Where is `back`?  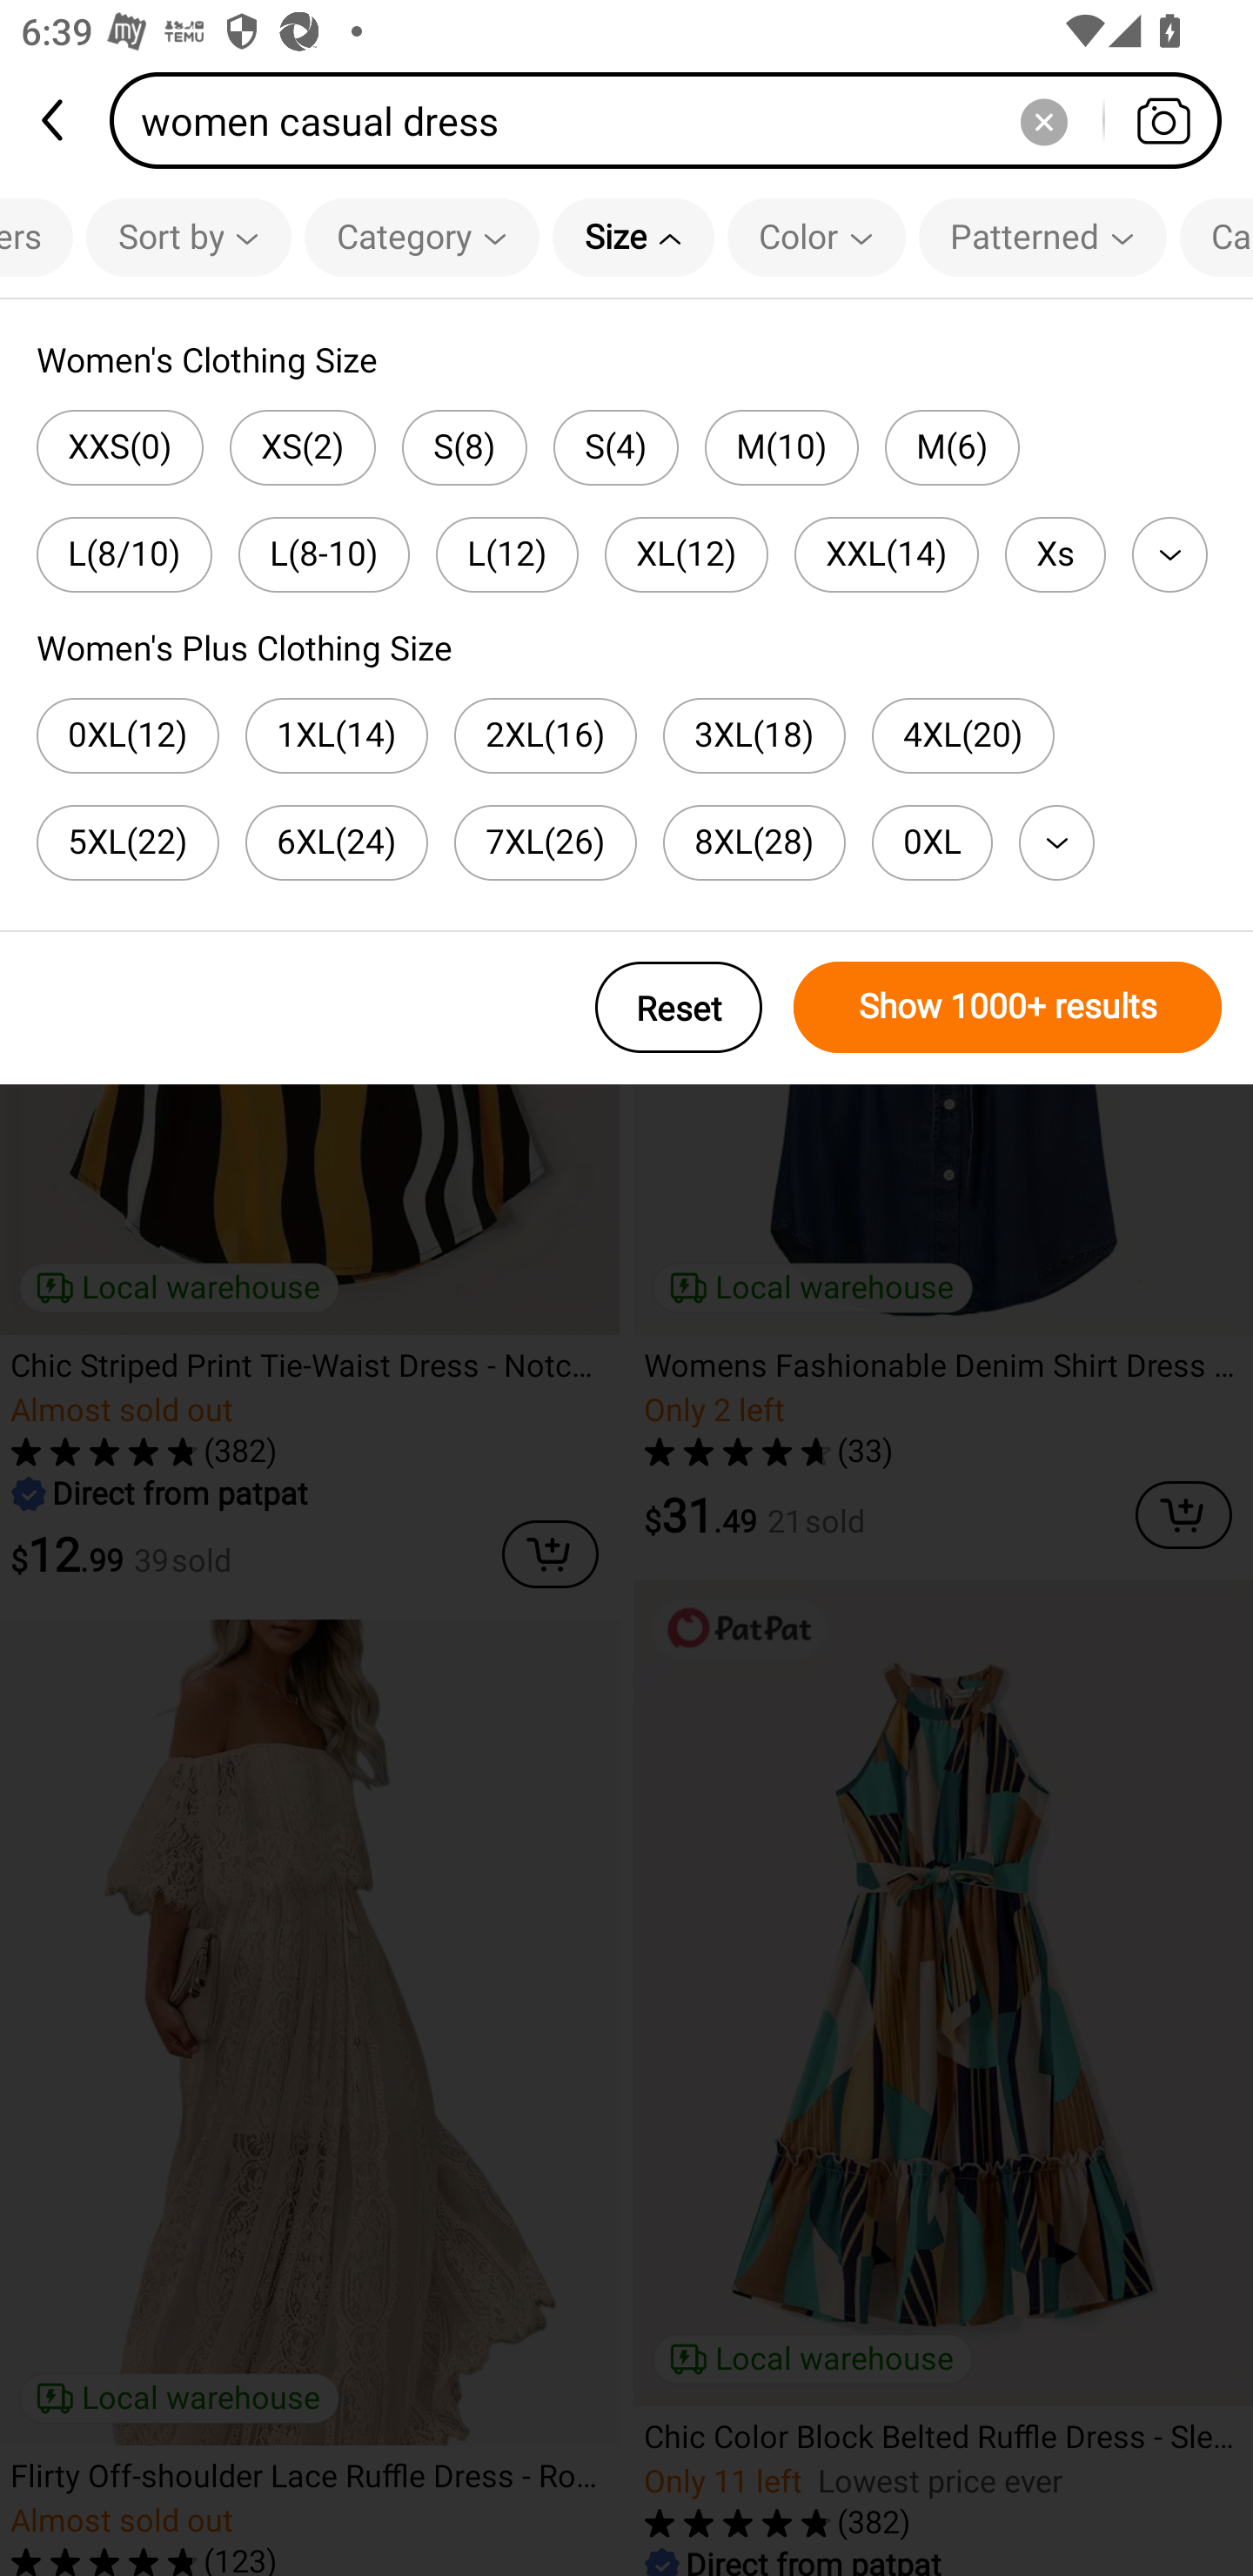 back is located at coordinates (55, 120).